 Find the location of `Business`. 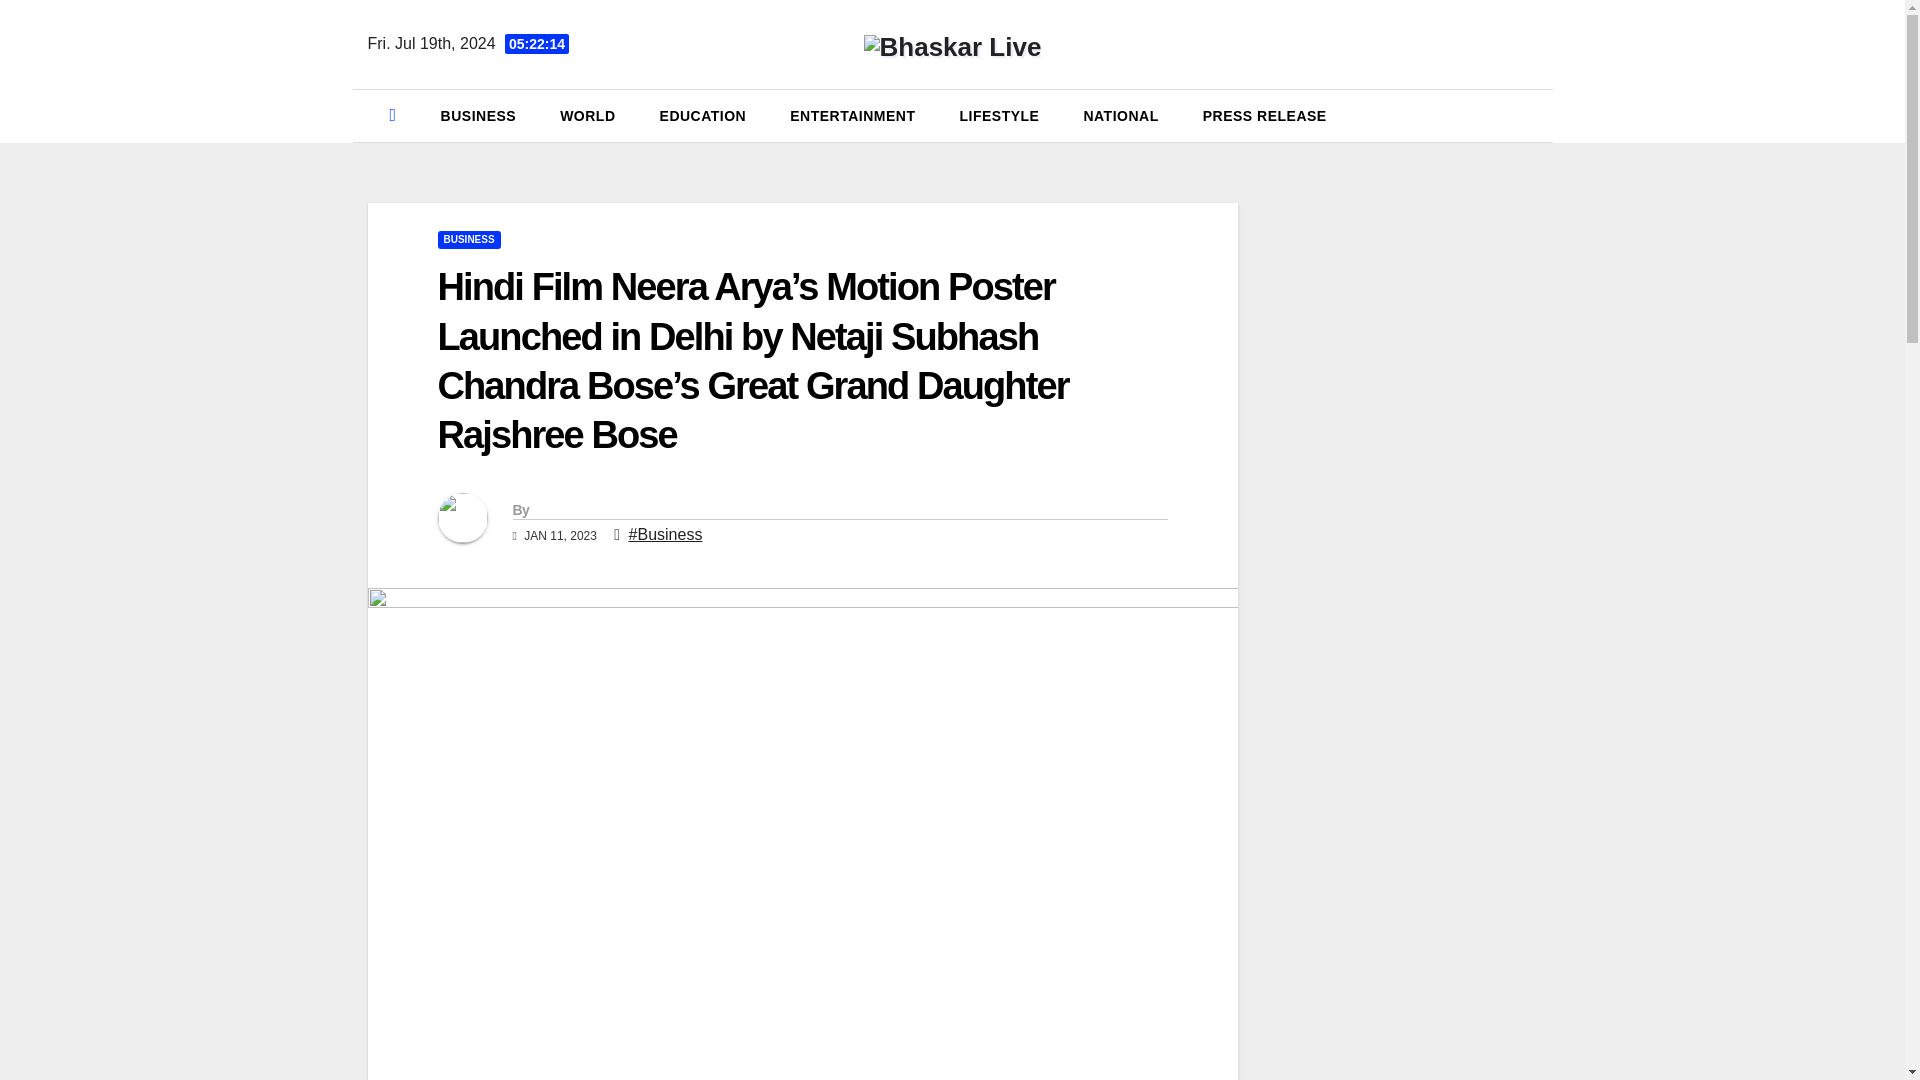

Business is located at coordinates (478, 115).